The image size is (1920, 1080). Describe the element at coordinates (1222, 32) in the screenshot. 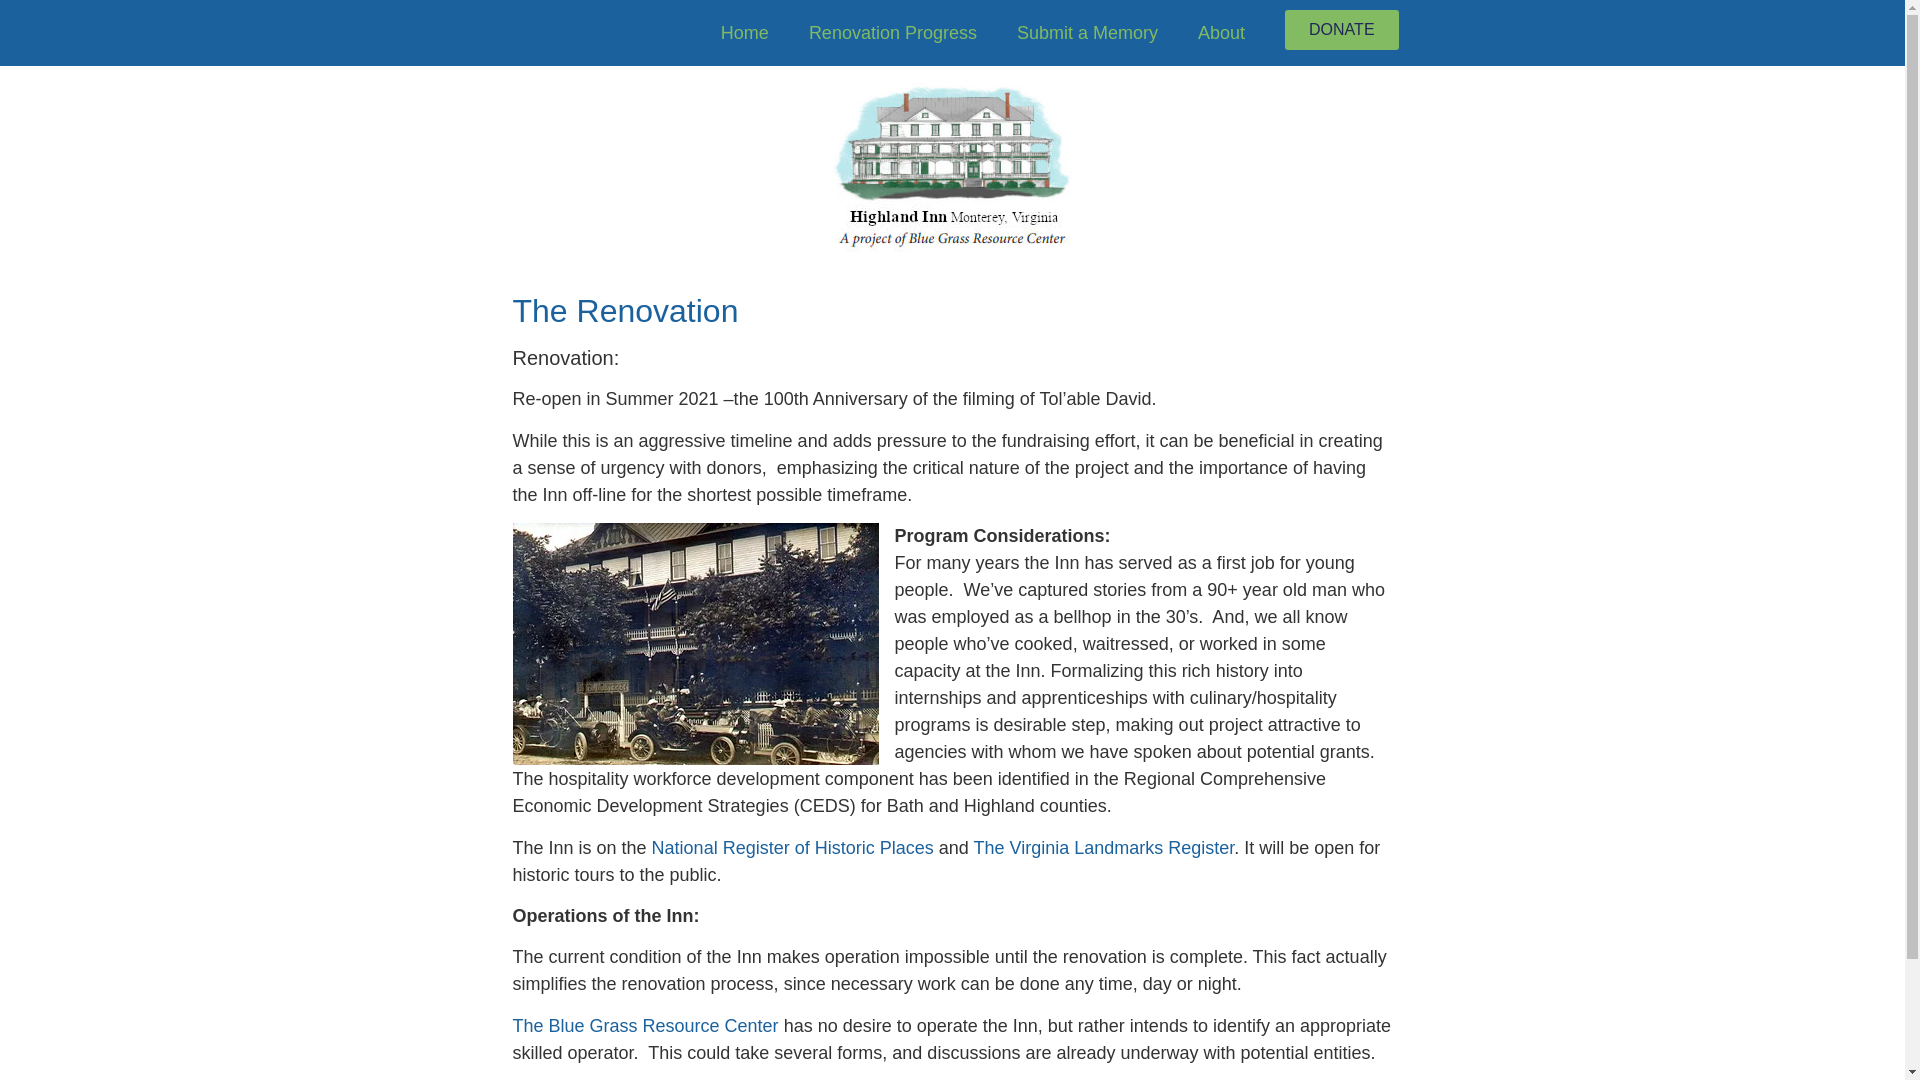

I see `About` at that location.